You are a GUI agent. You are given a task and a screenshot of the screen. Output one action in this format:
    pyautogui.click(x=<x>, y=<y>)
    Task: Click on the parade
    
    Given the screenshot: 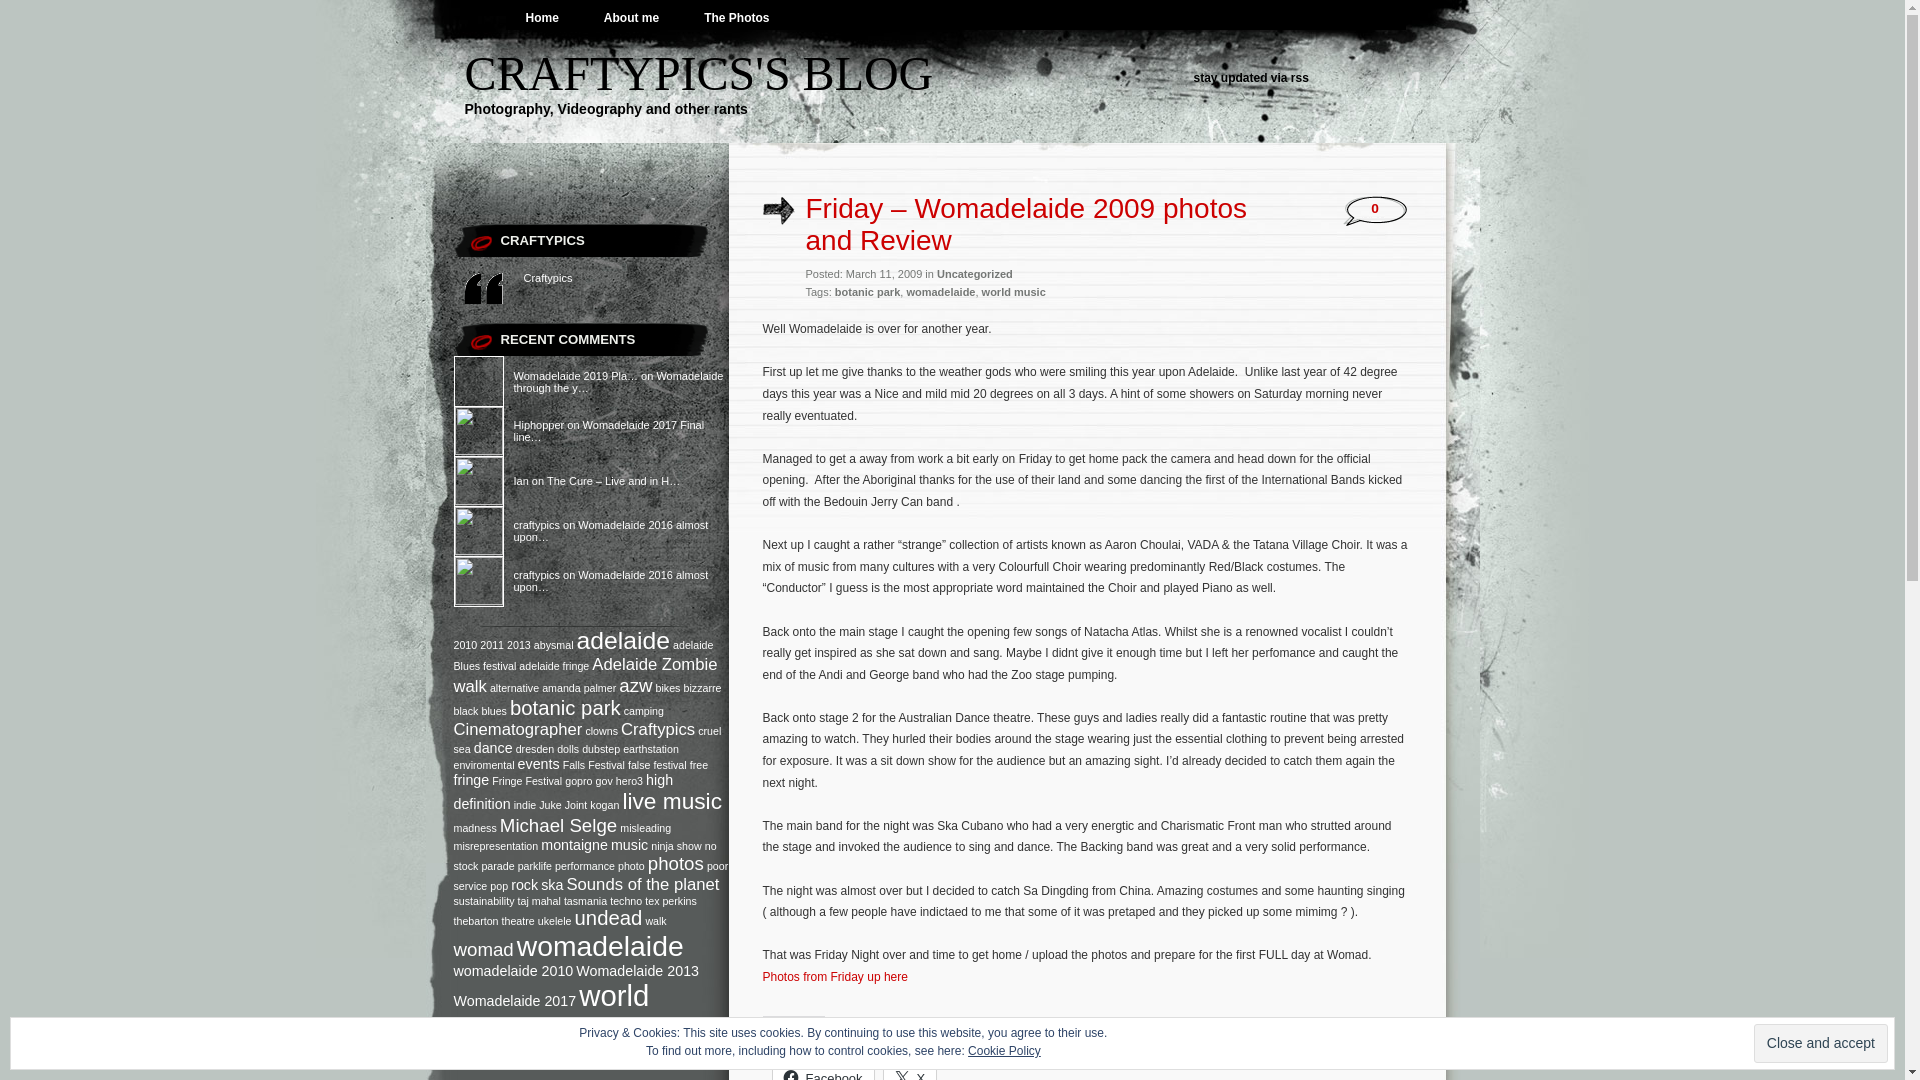 What is the action you would take?
    pyautogui.click(x=498, y=866)
    